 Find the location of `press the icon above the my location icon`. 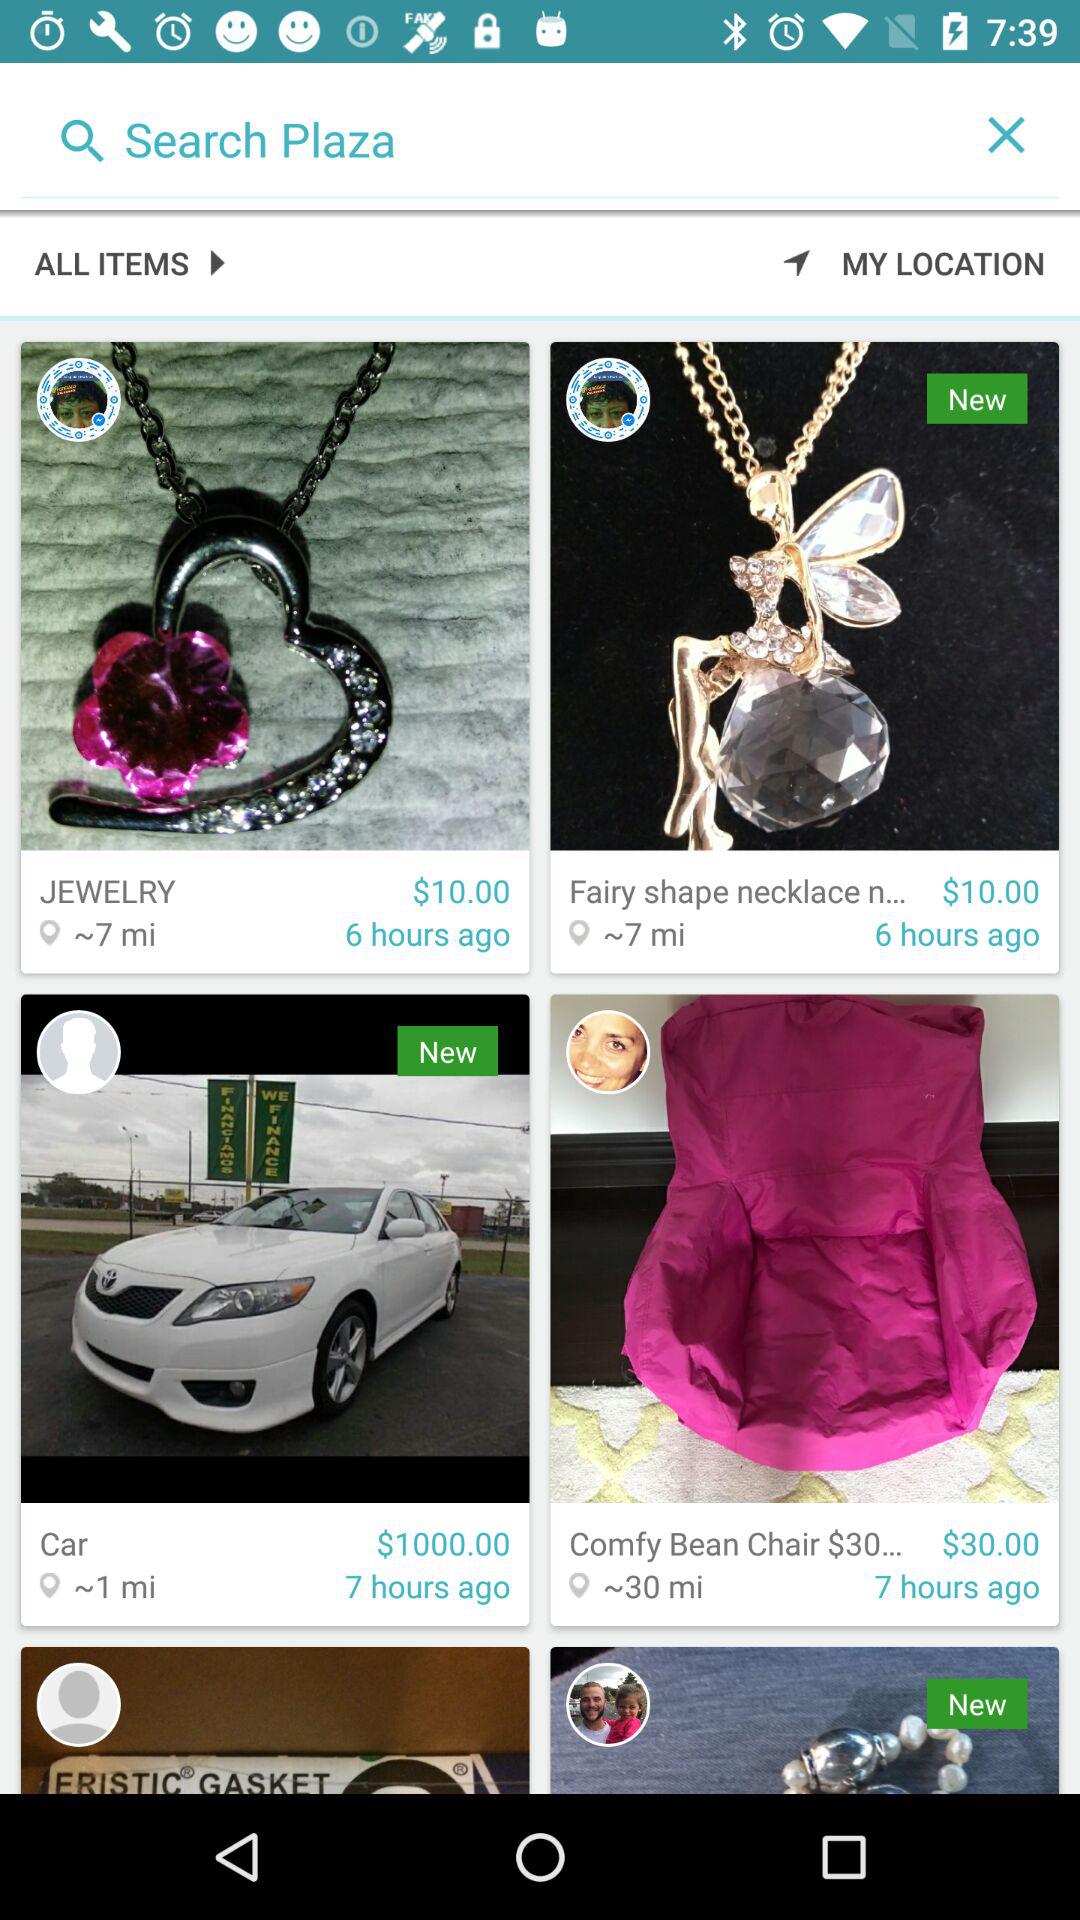

press the icon above the my location icon is located at coordinates (487, 134).